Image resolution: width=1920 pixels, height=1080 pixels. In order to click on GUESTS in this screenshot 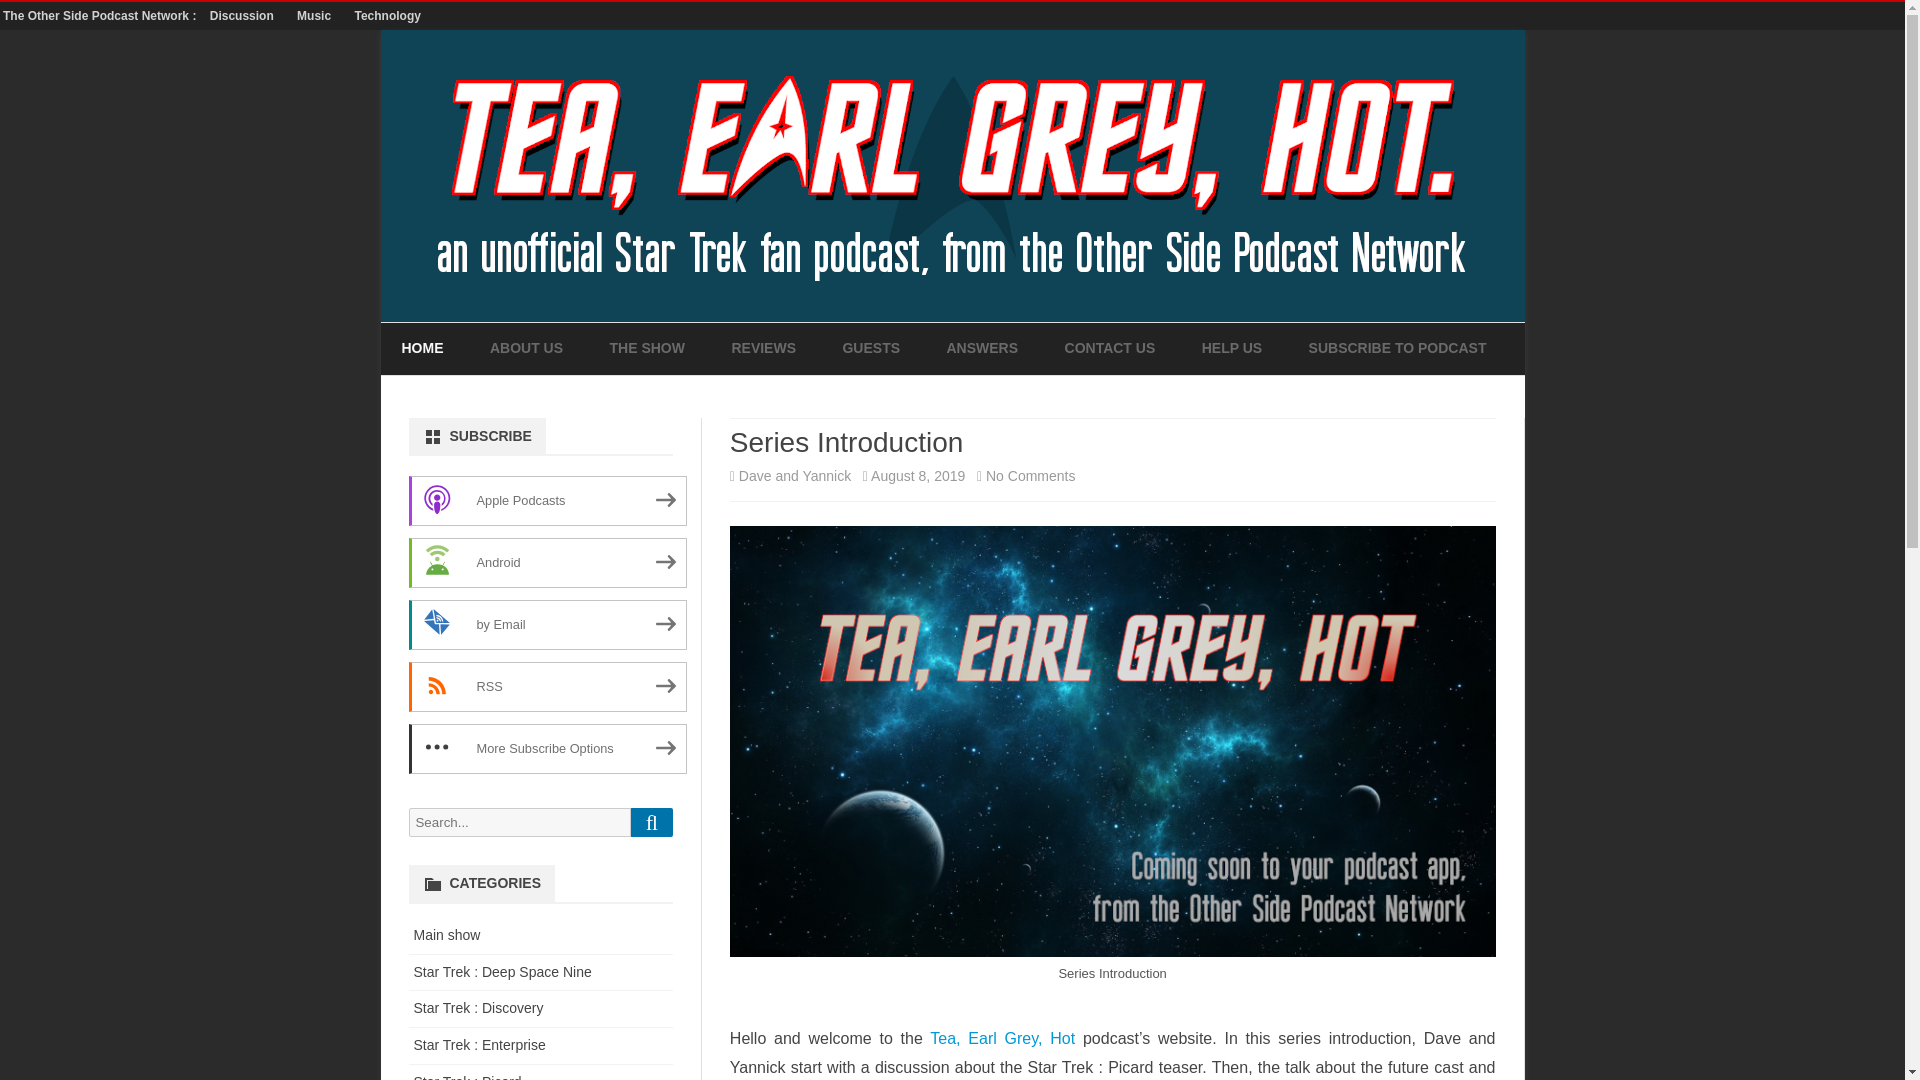, I will do `click(871, 348)`.